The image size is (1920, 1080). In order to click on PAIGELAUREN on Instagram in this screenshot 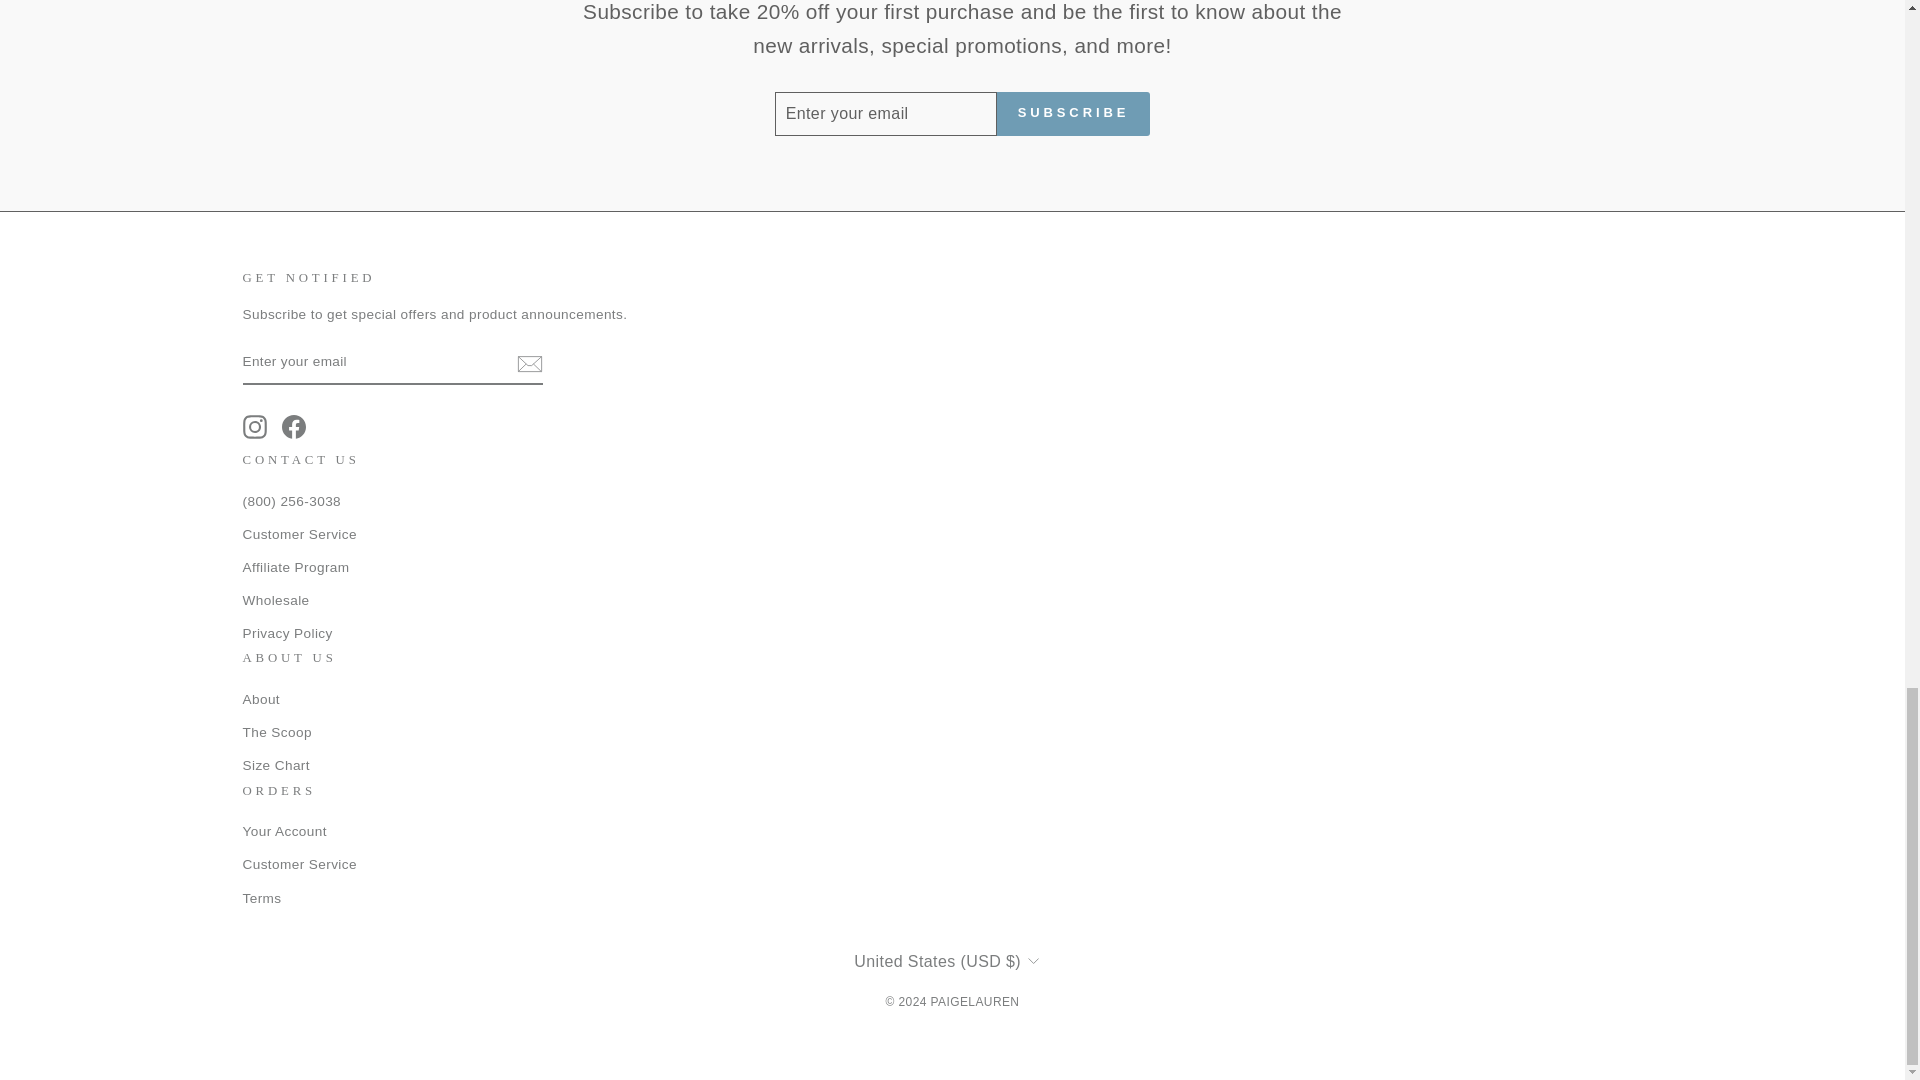, I will do `click(254, 426)`.